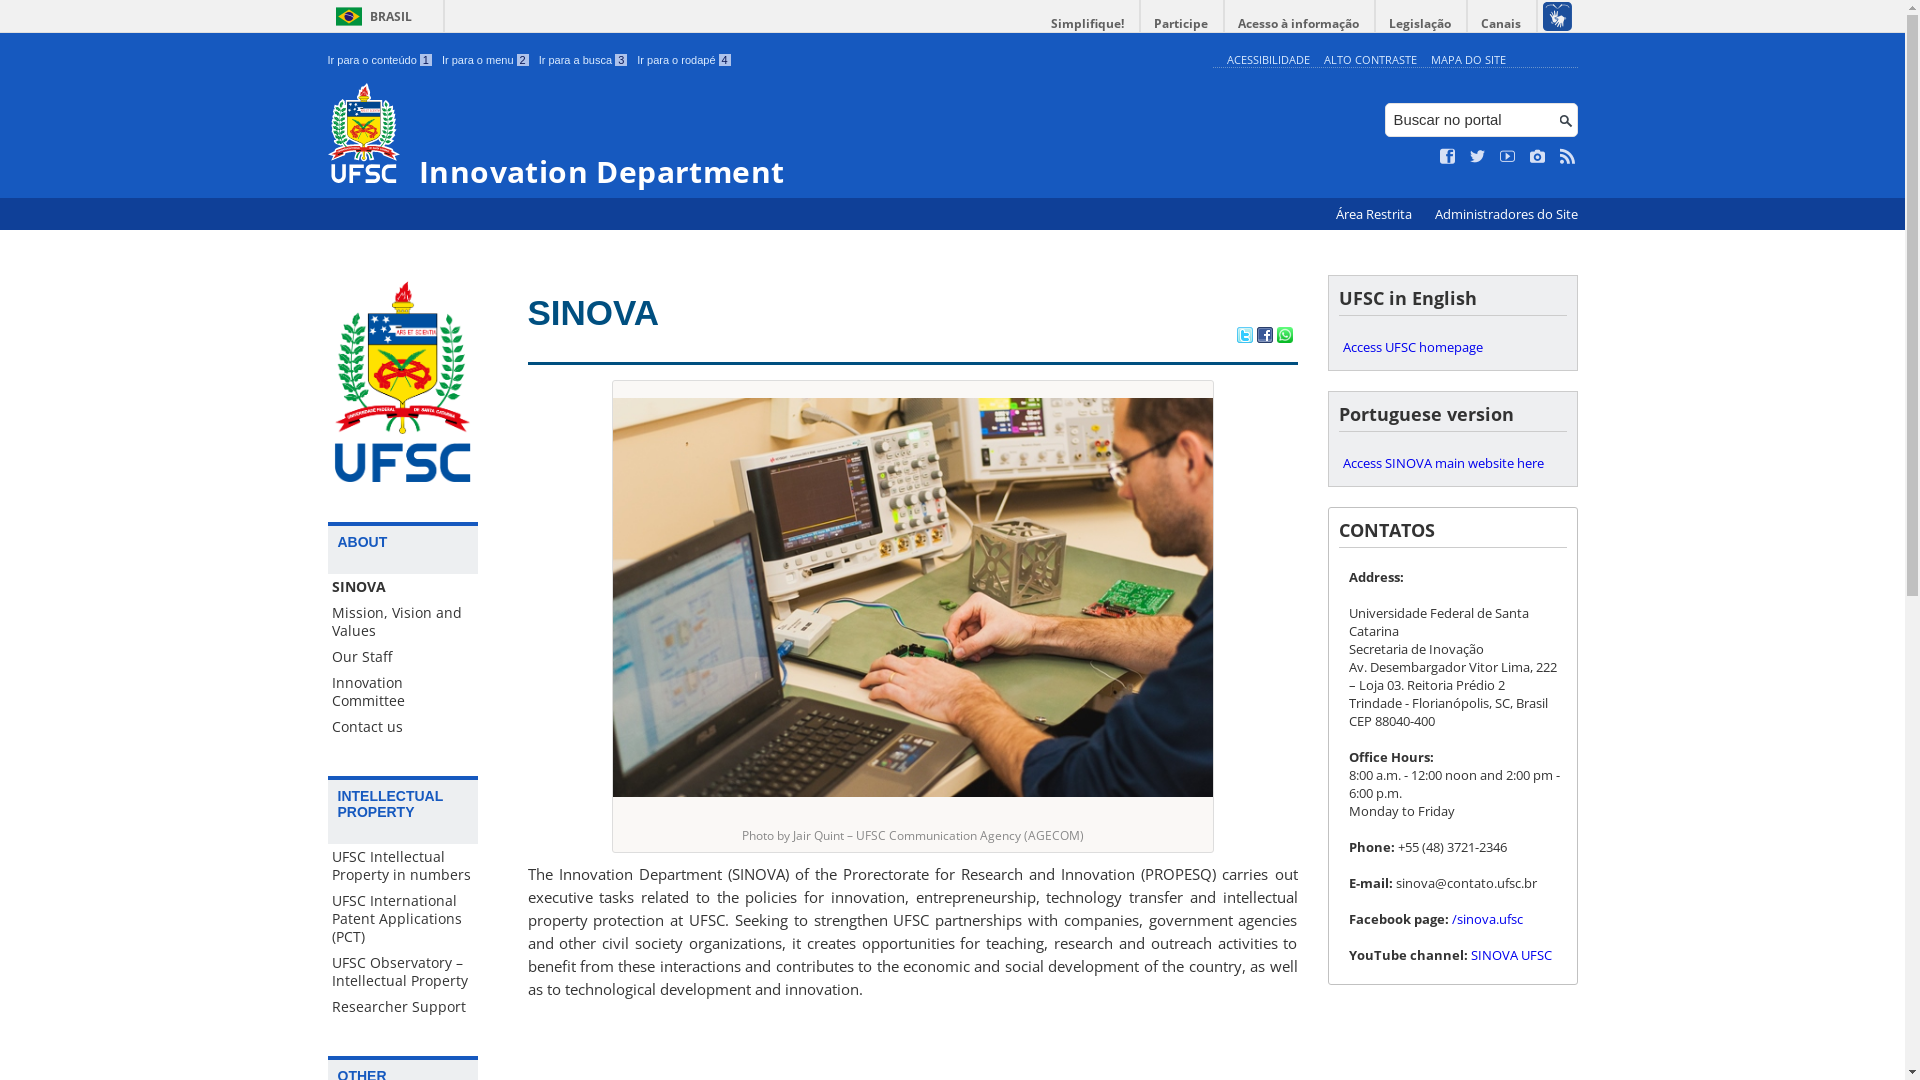  Describe the element at coordinates (403, 919) in the screenshot. I see `UFSC International Patent Applications (PCT)` at that location.